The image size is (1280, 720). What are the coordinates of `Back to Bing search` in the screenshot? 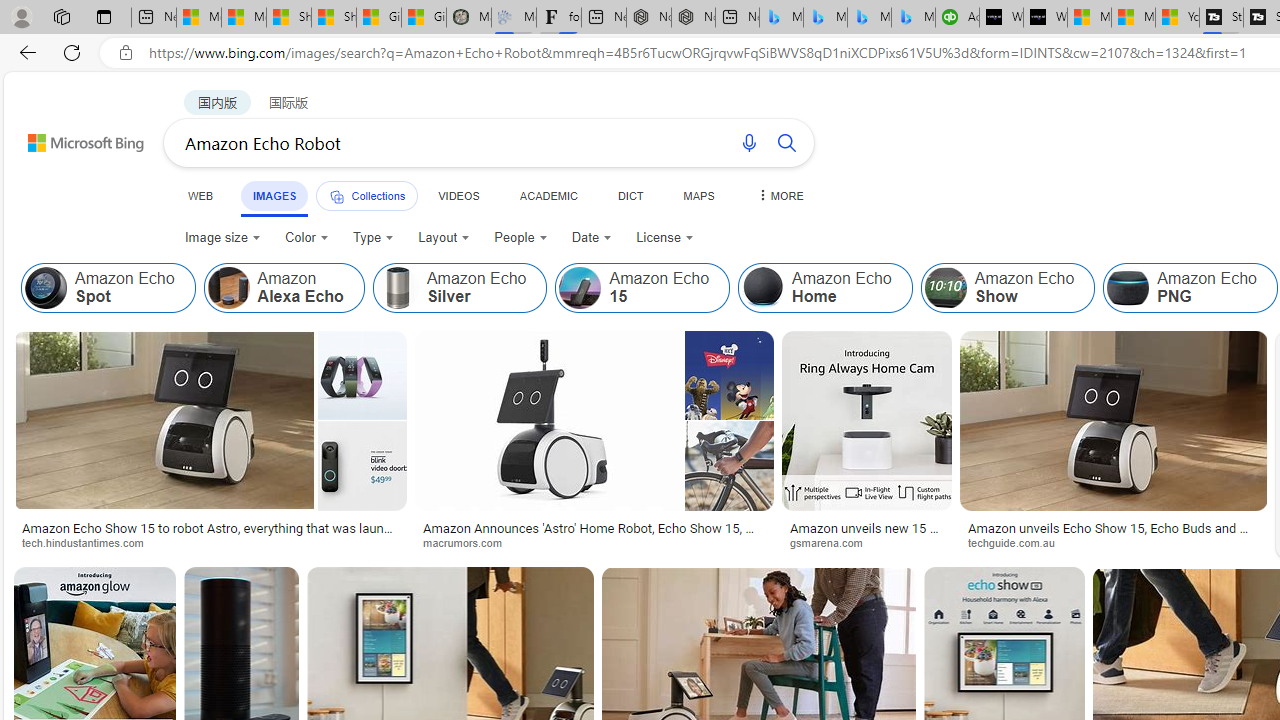 It's located at (73, 138).